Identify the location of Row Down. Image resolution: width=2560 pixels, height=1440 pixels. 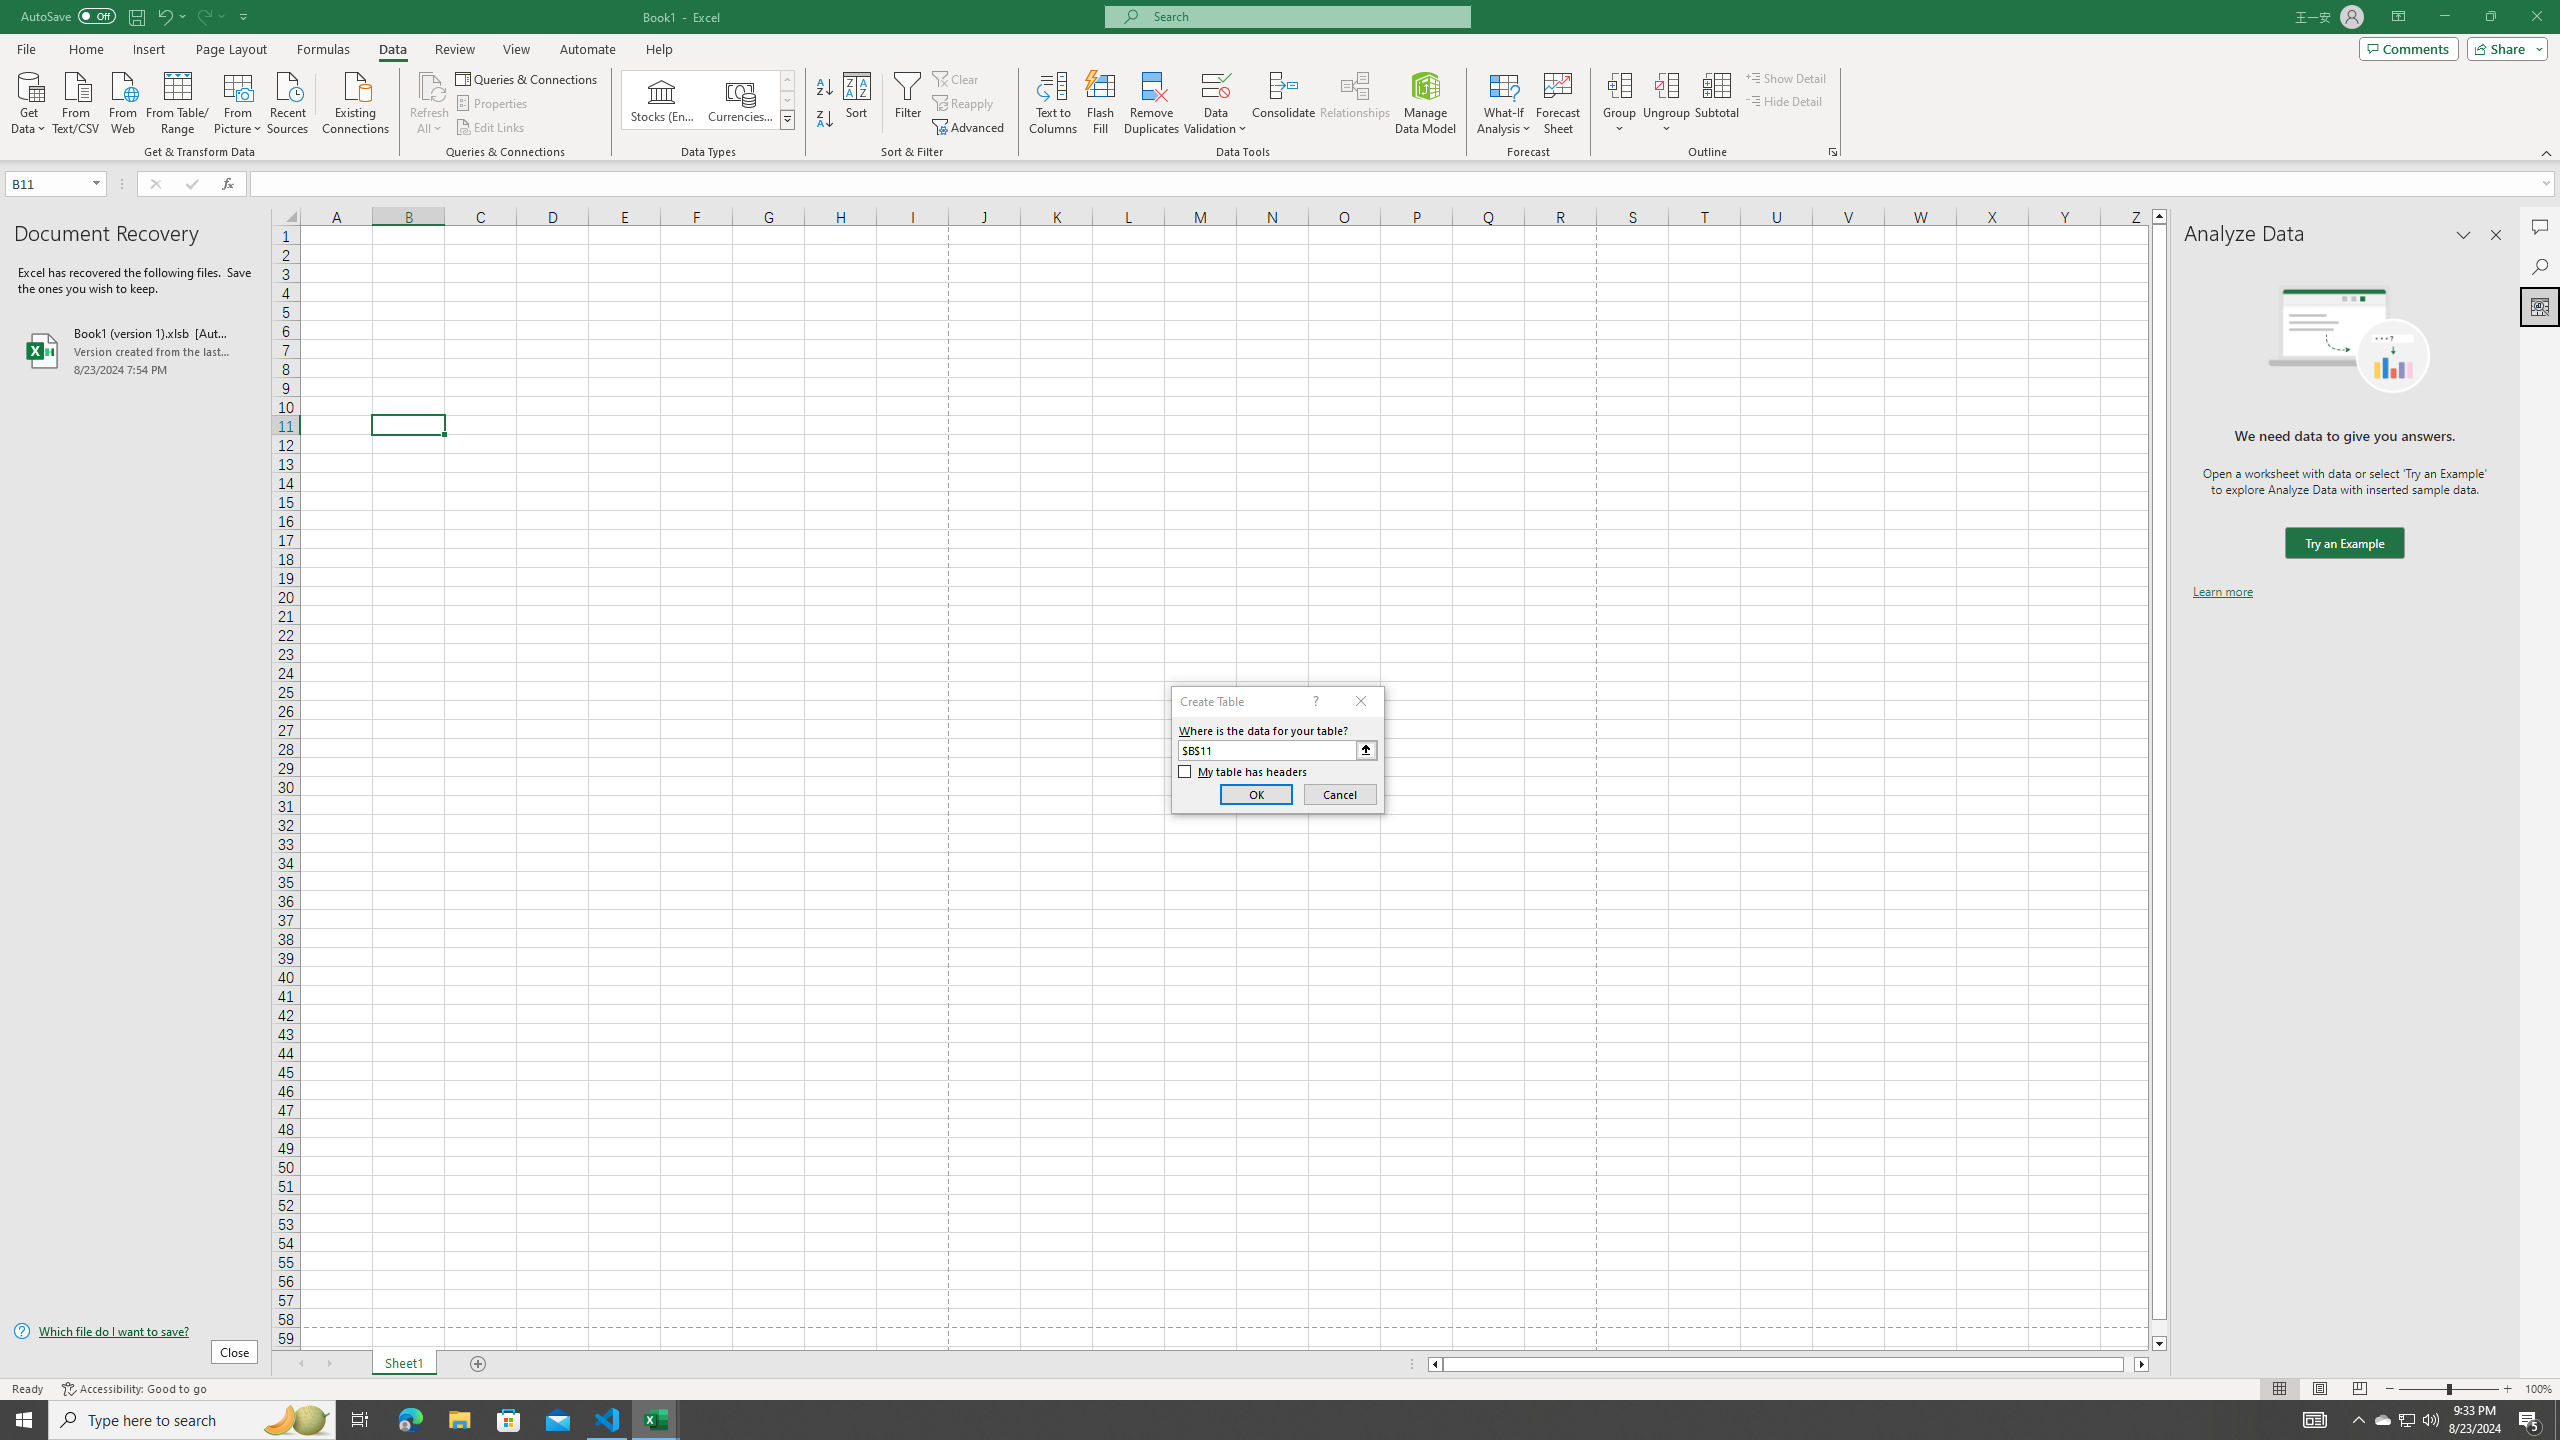
(788, 100).